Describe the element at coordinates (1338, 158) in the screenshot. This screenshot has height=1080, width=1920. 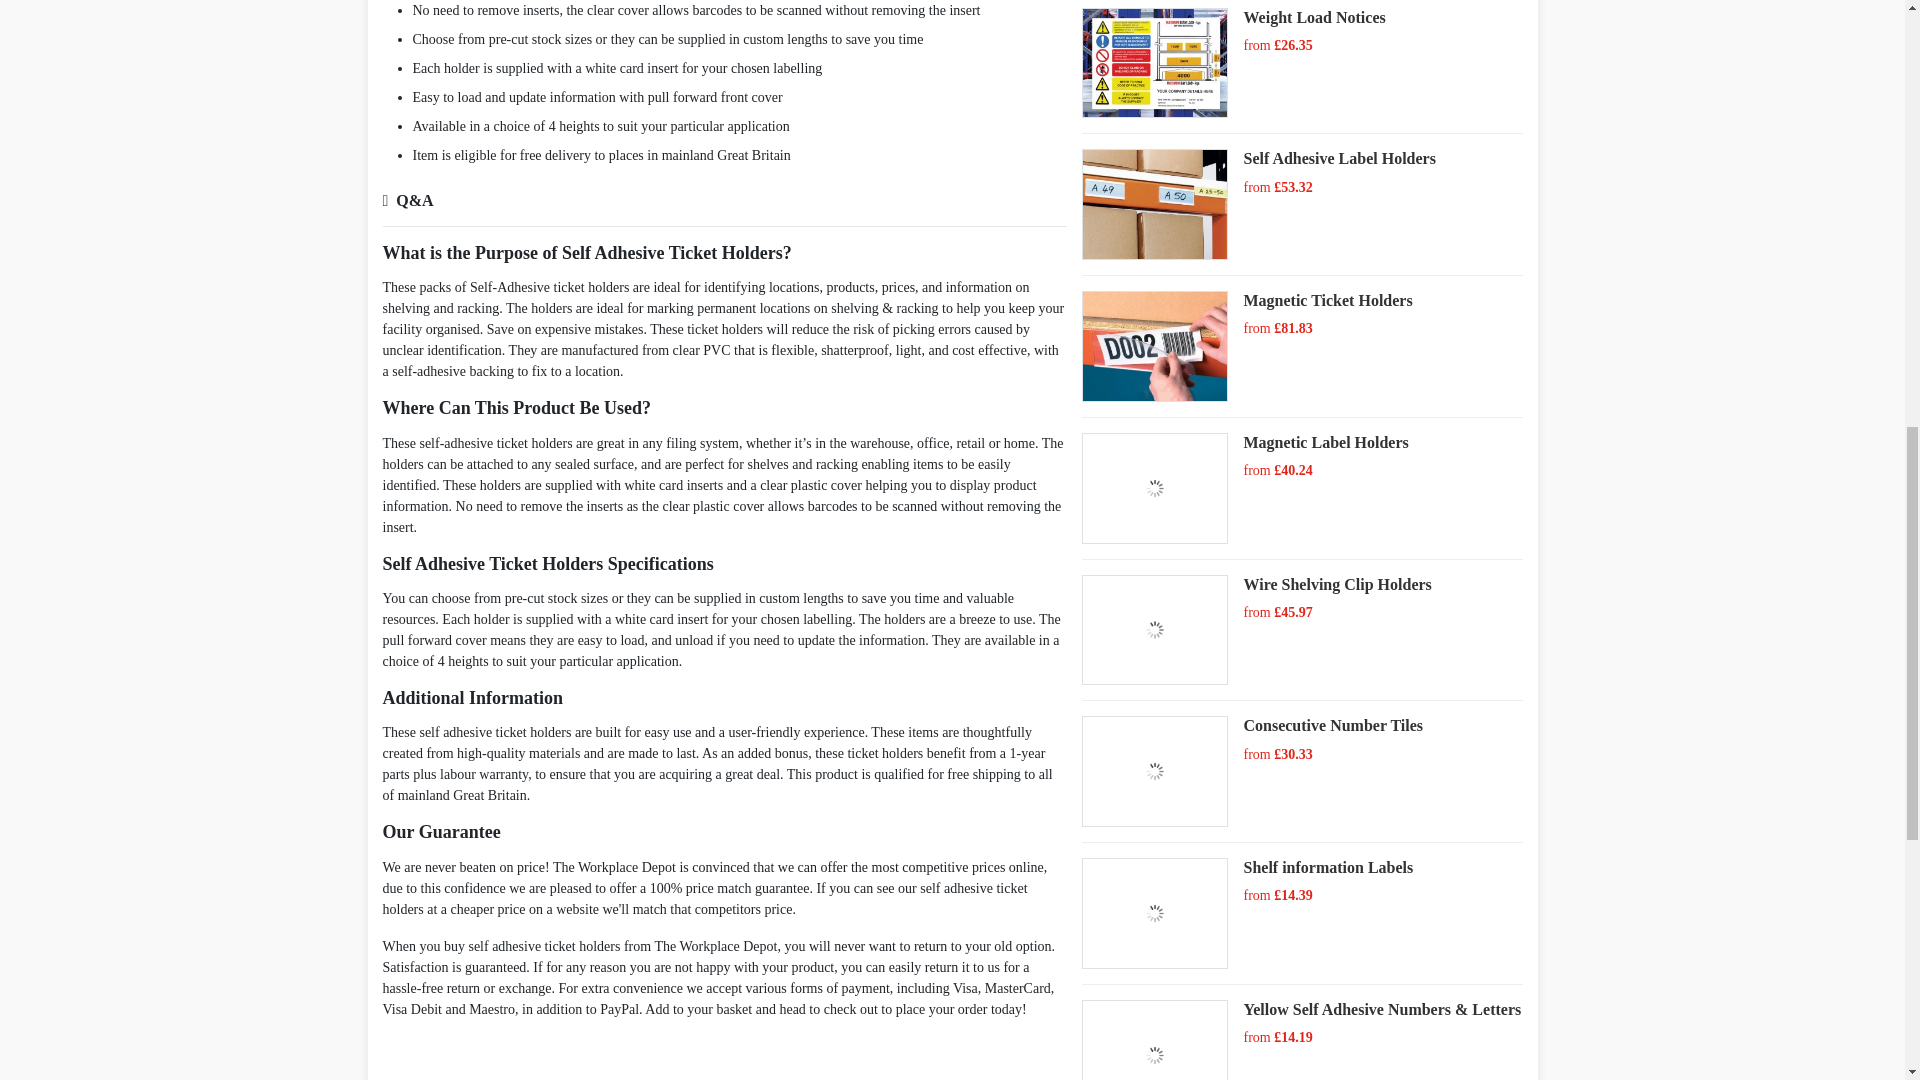
I see `Self Adhesive Label Holders` at that location.